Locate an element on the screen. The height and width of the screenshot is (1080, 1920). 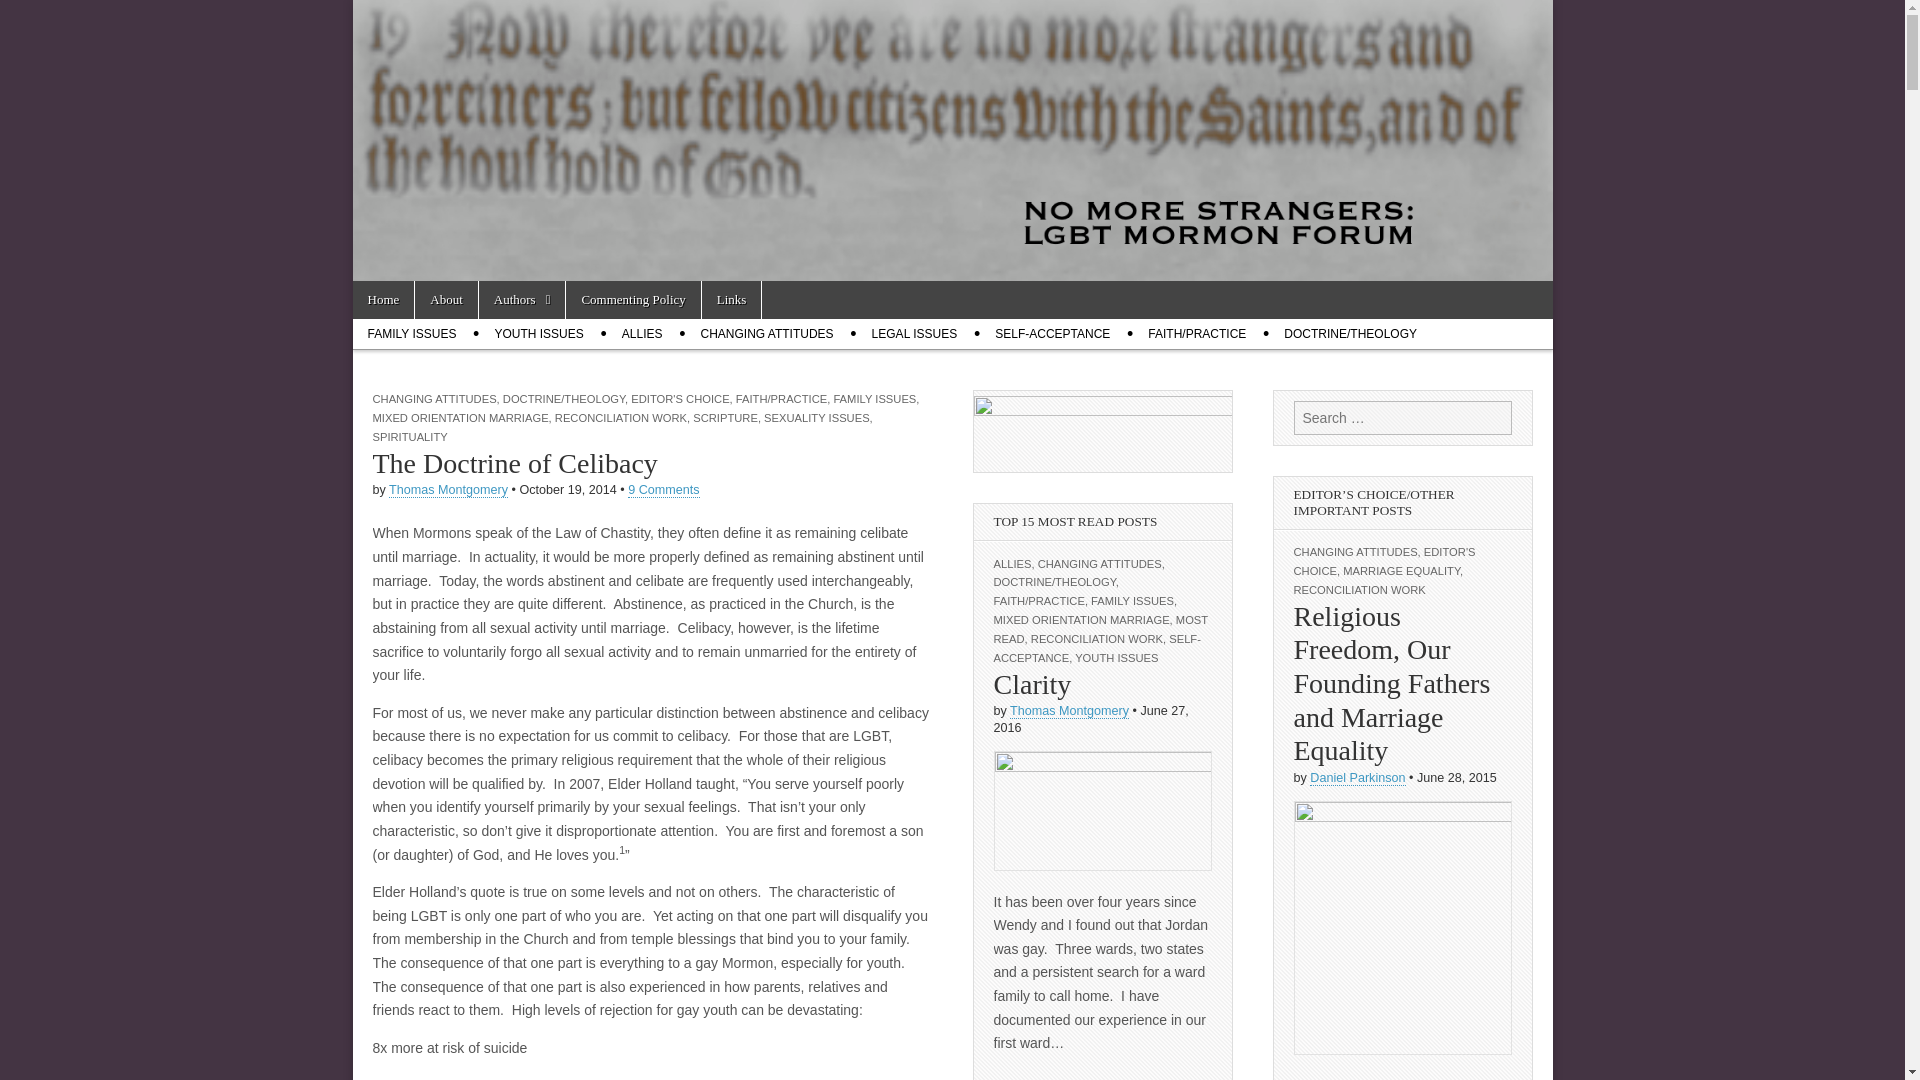
CHANGING ATTITUDES is located at coordinates (766, 333).